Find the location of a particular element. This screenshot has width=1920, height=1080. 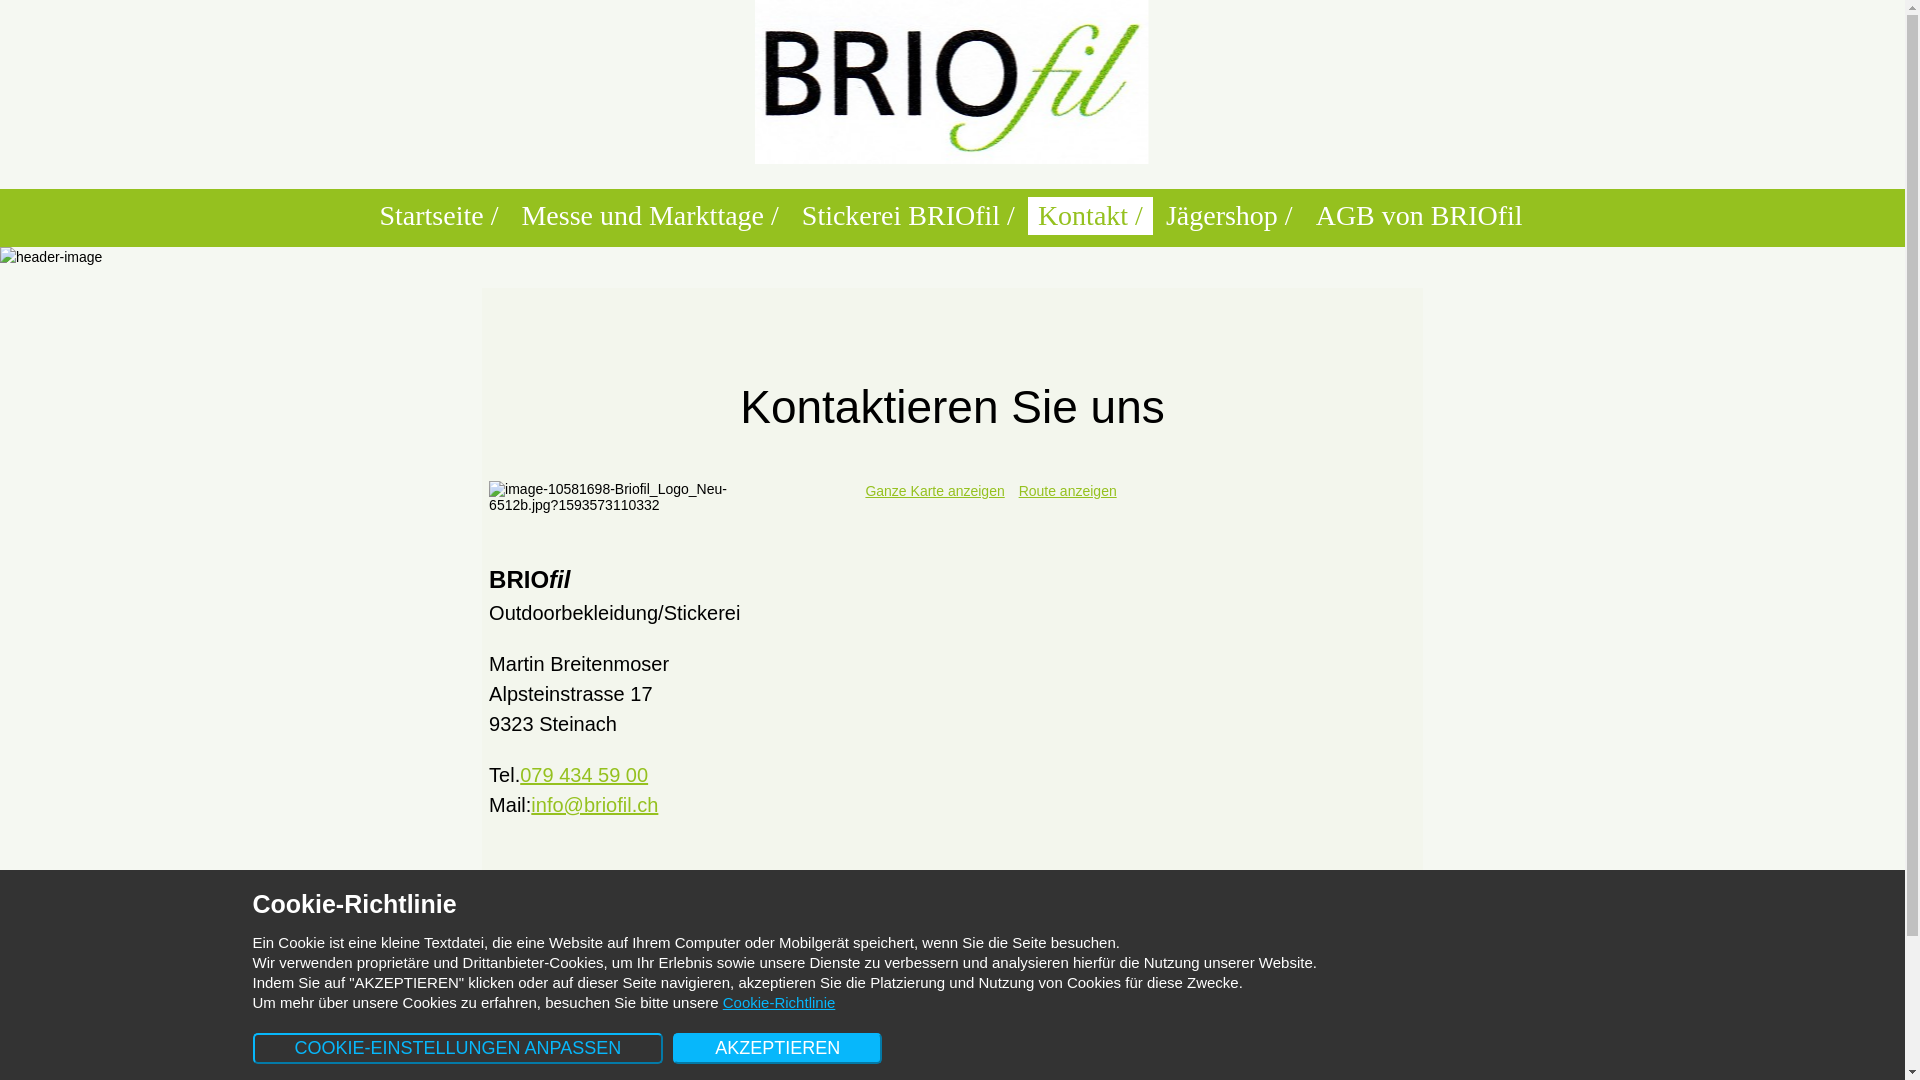

Stickerei BRIOfil / is located at coordinates (908, 216).